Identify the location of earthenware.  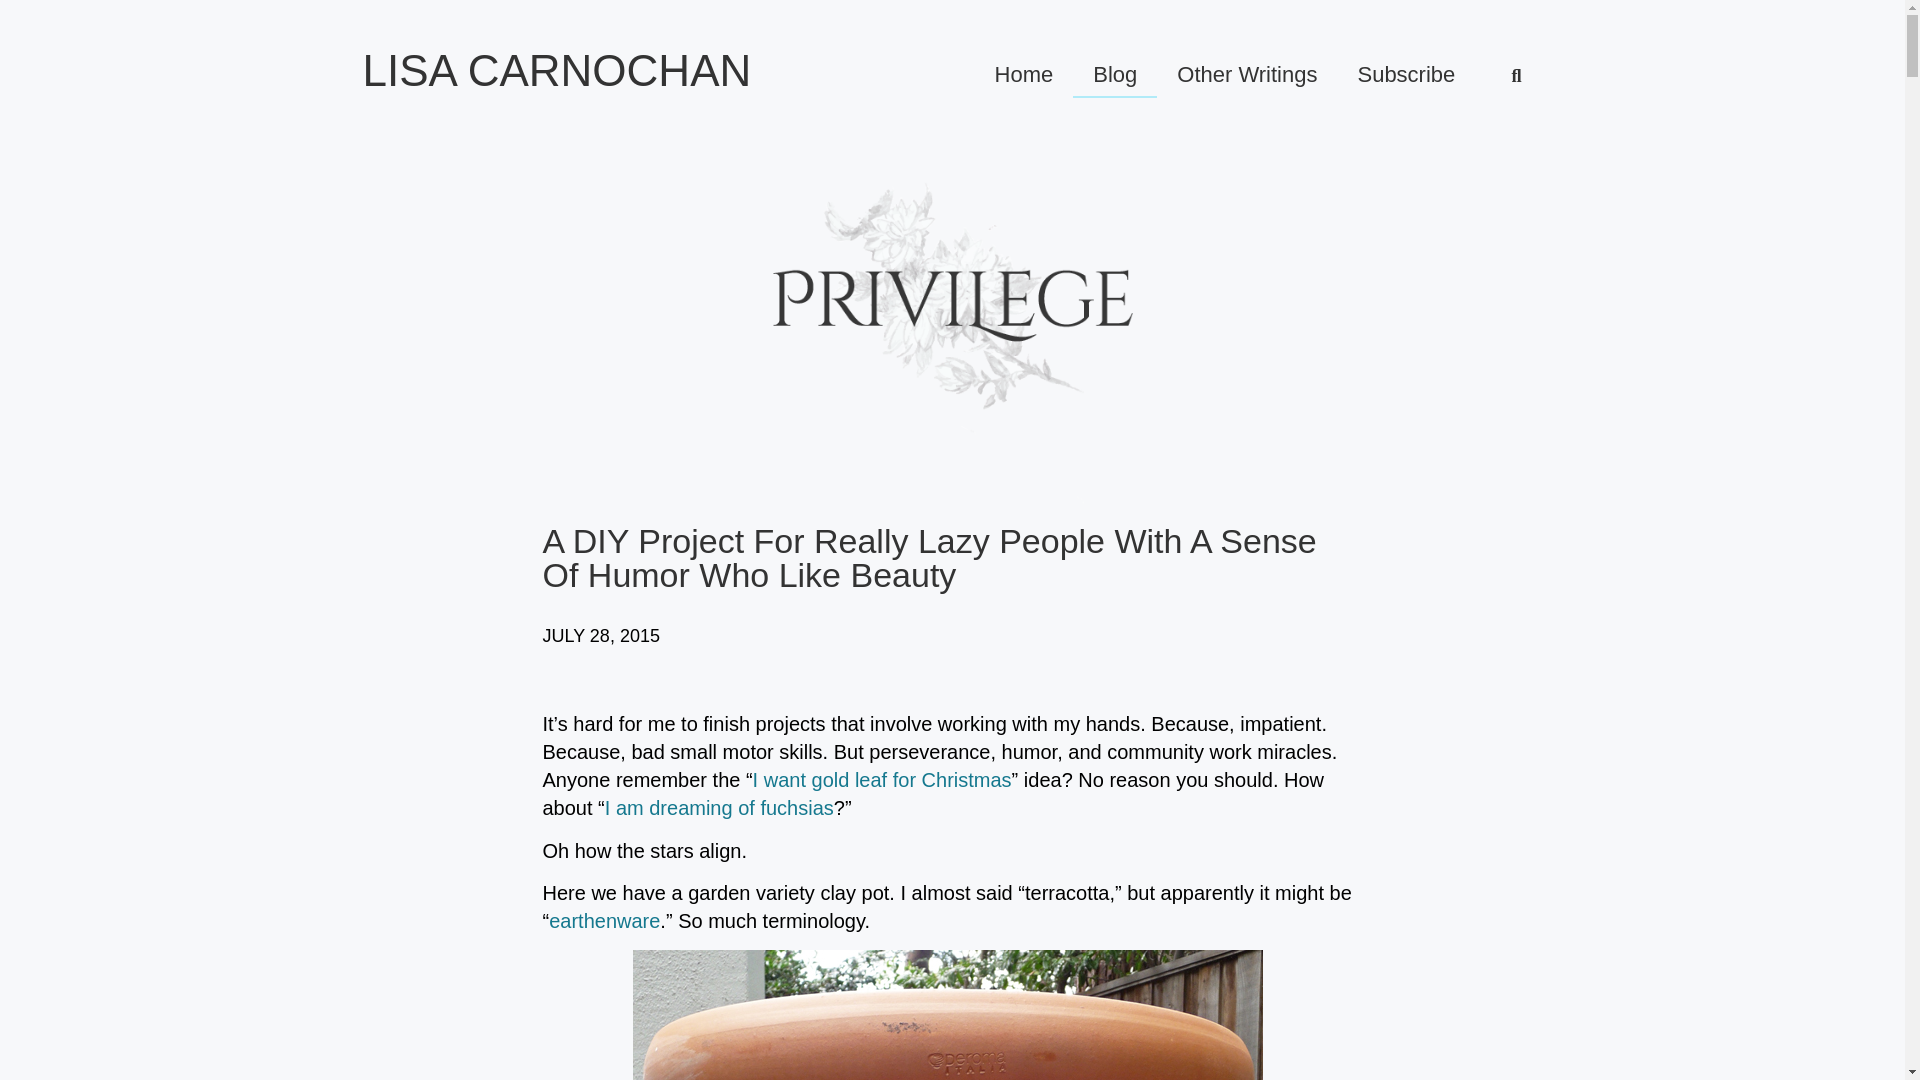
(604, 921).